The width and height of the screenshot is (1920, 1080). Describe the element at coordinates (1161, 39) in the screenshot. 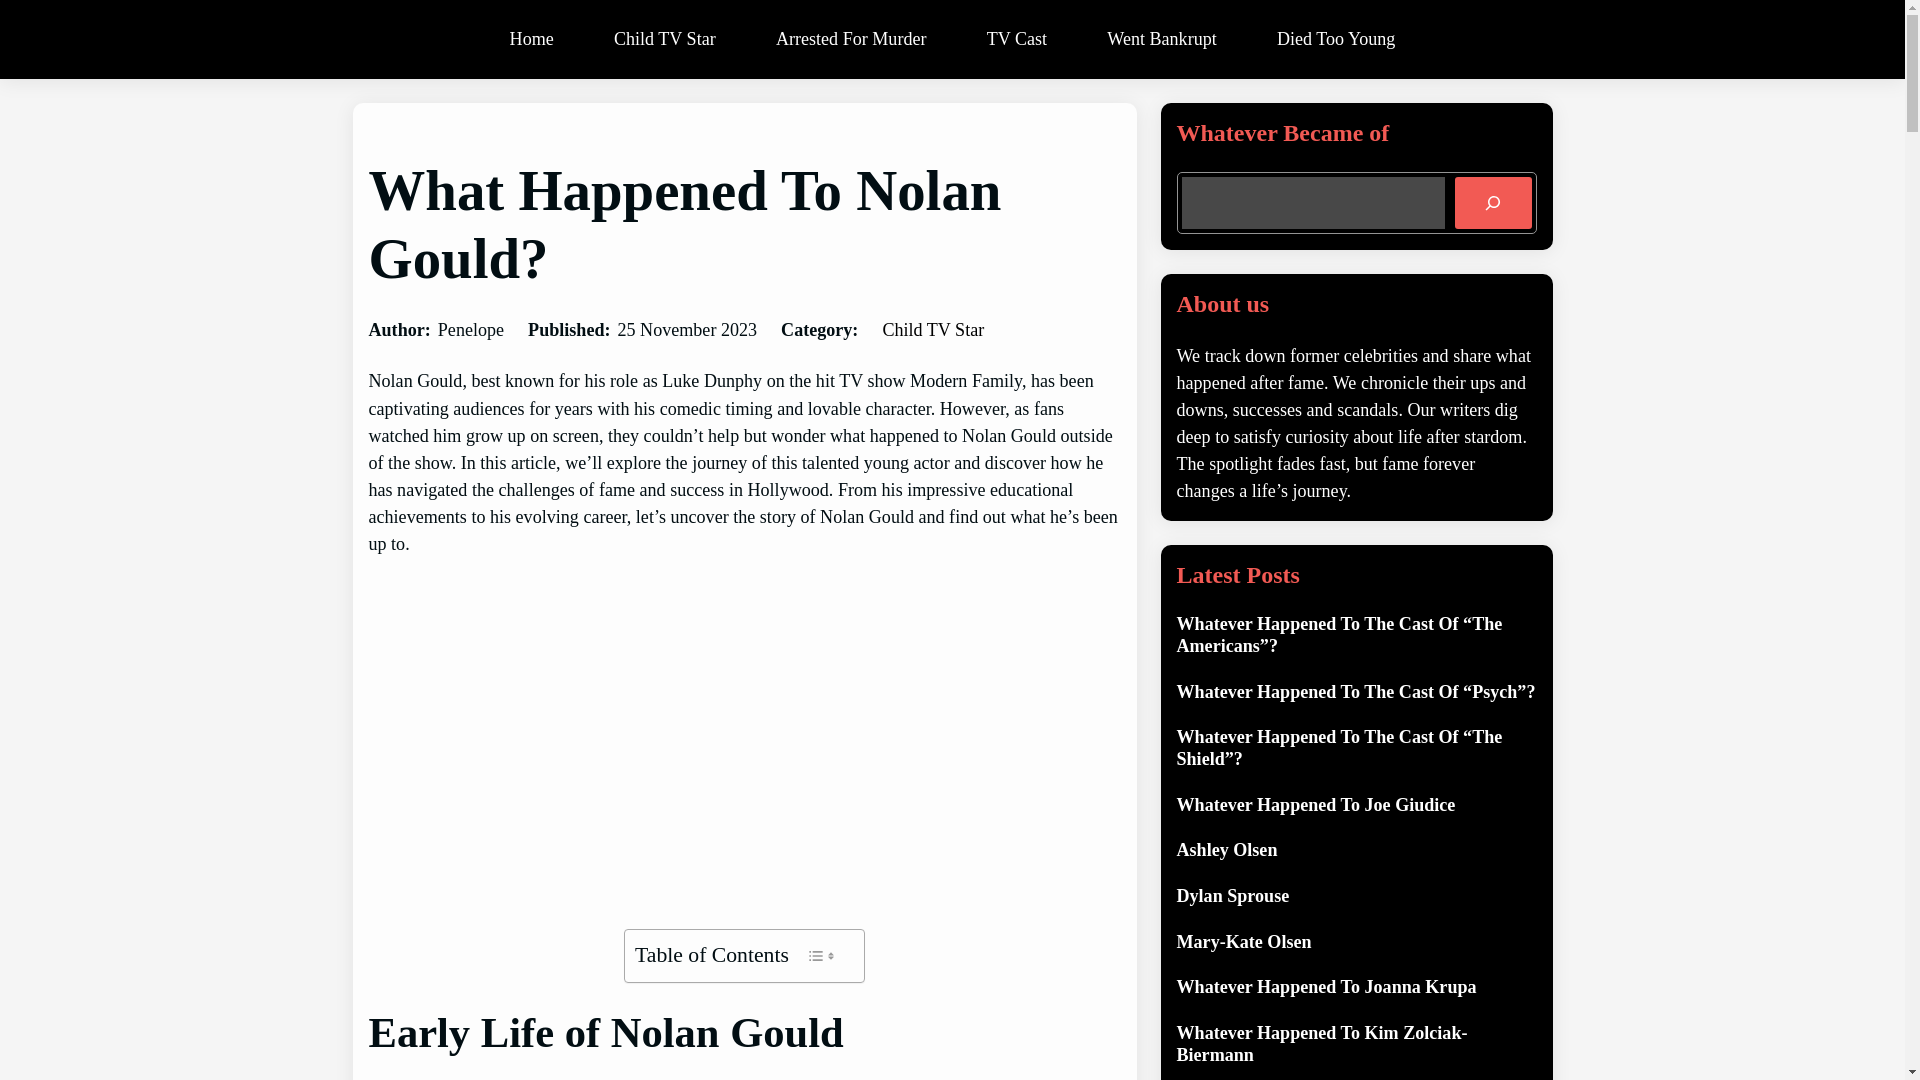

I see `Went Bankrupt` at that location.